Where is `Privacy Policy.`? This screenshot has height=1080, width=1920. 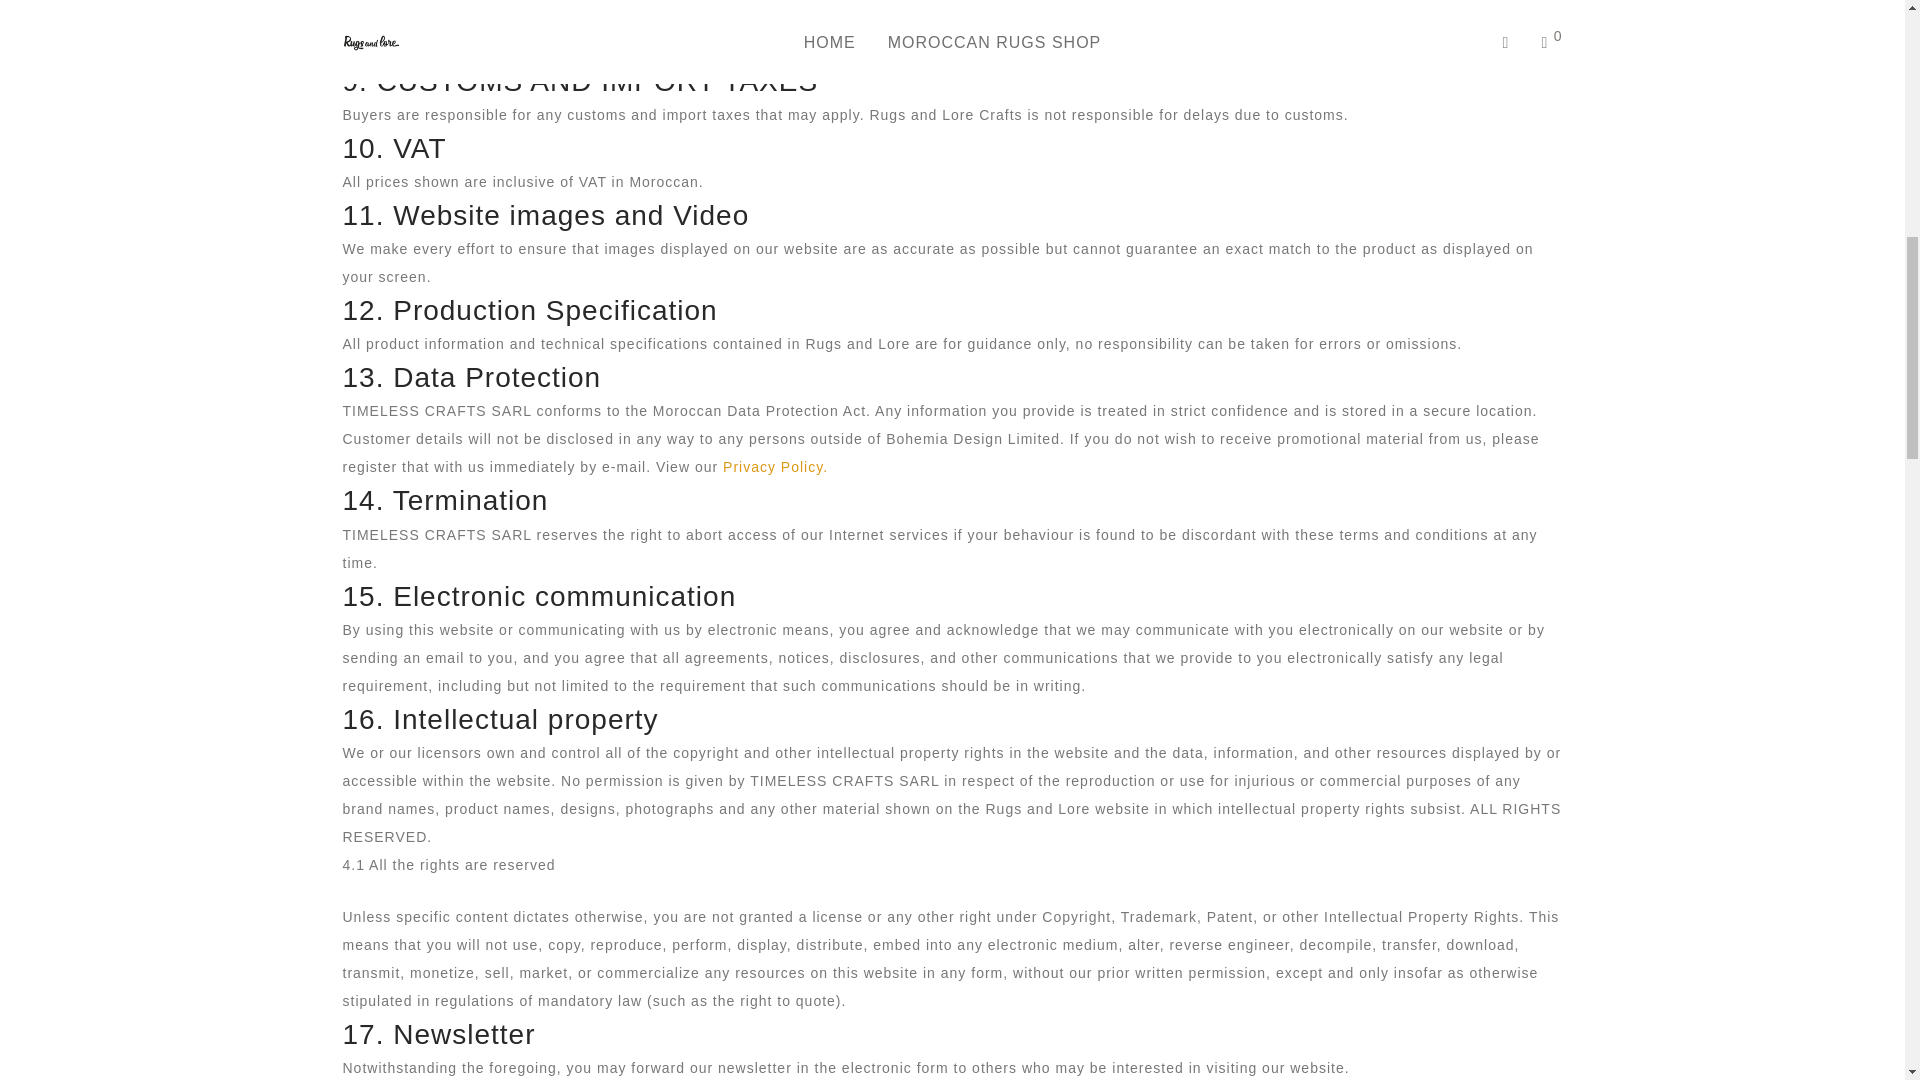
Privacy Policy. is located at coordinates (775, 467).